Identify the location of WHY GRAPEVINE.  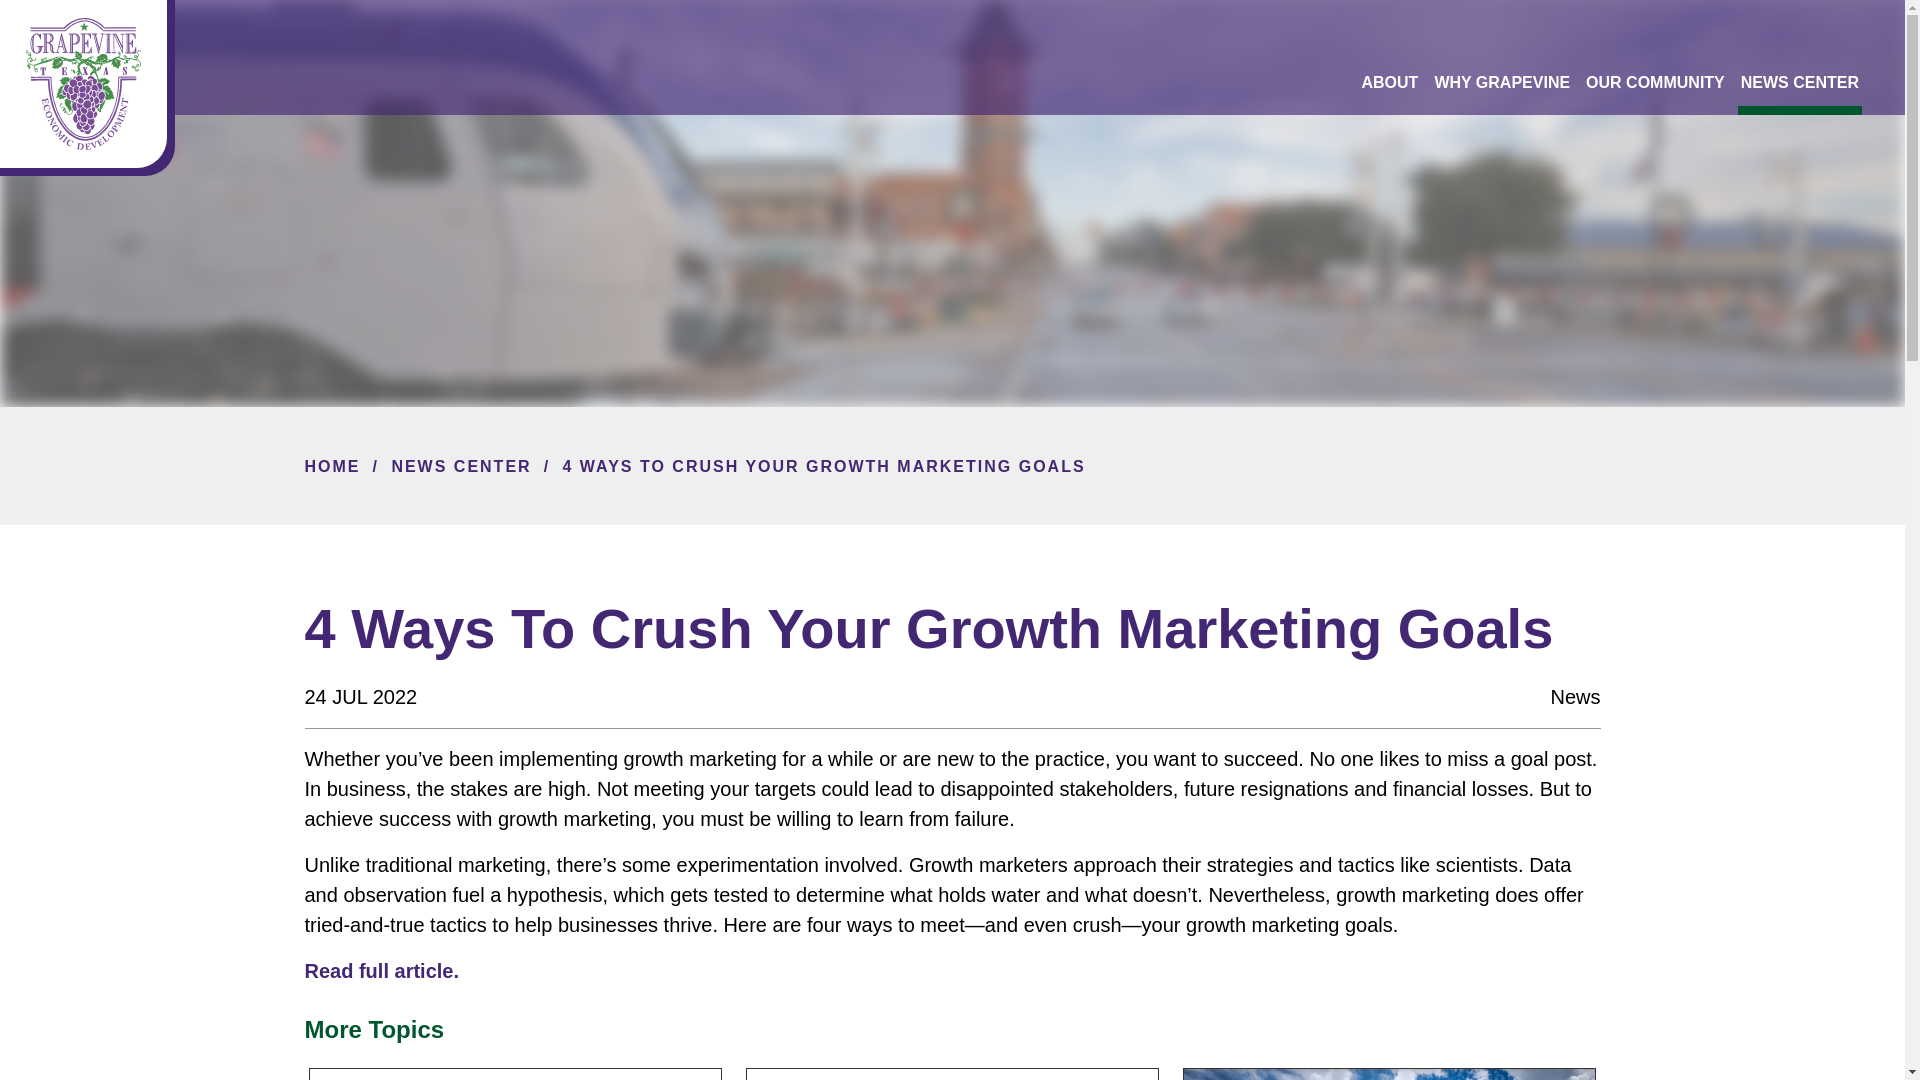
(1502, 82).